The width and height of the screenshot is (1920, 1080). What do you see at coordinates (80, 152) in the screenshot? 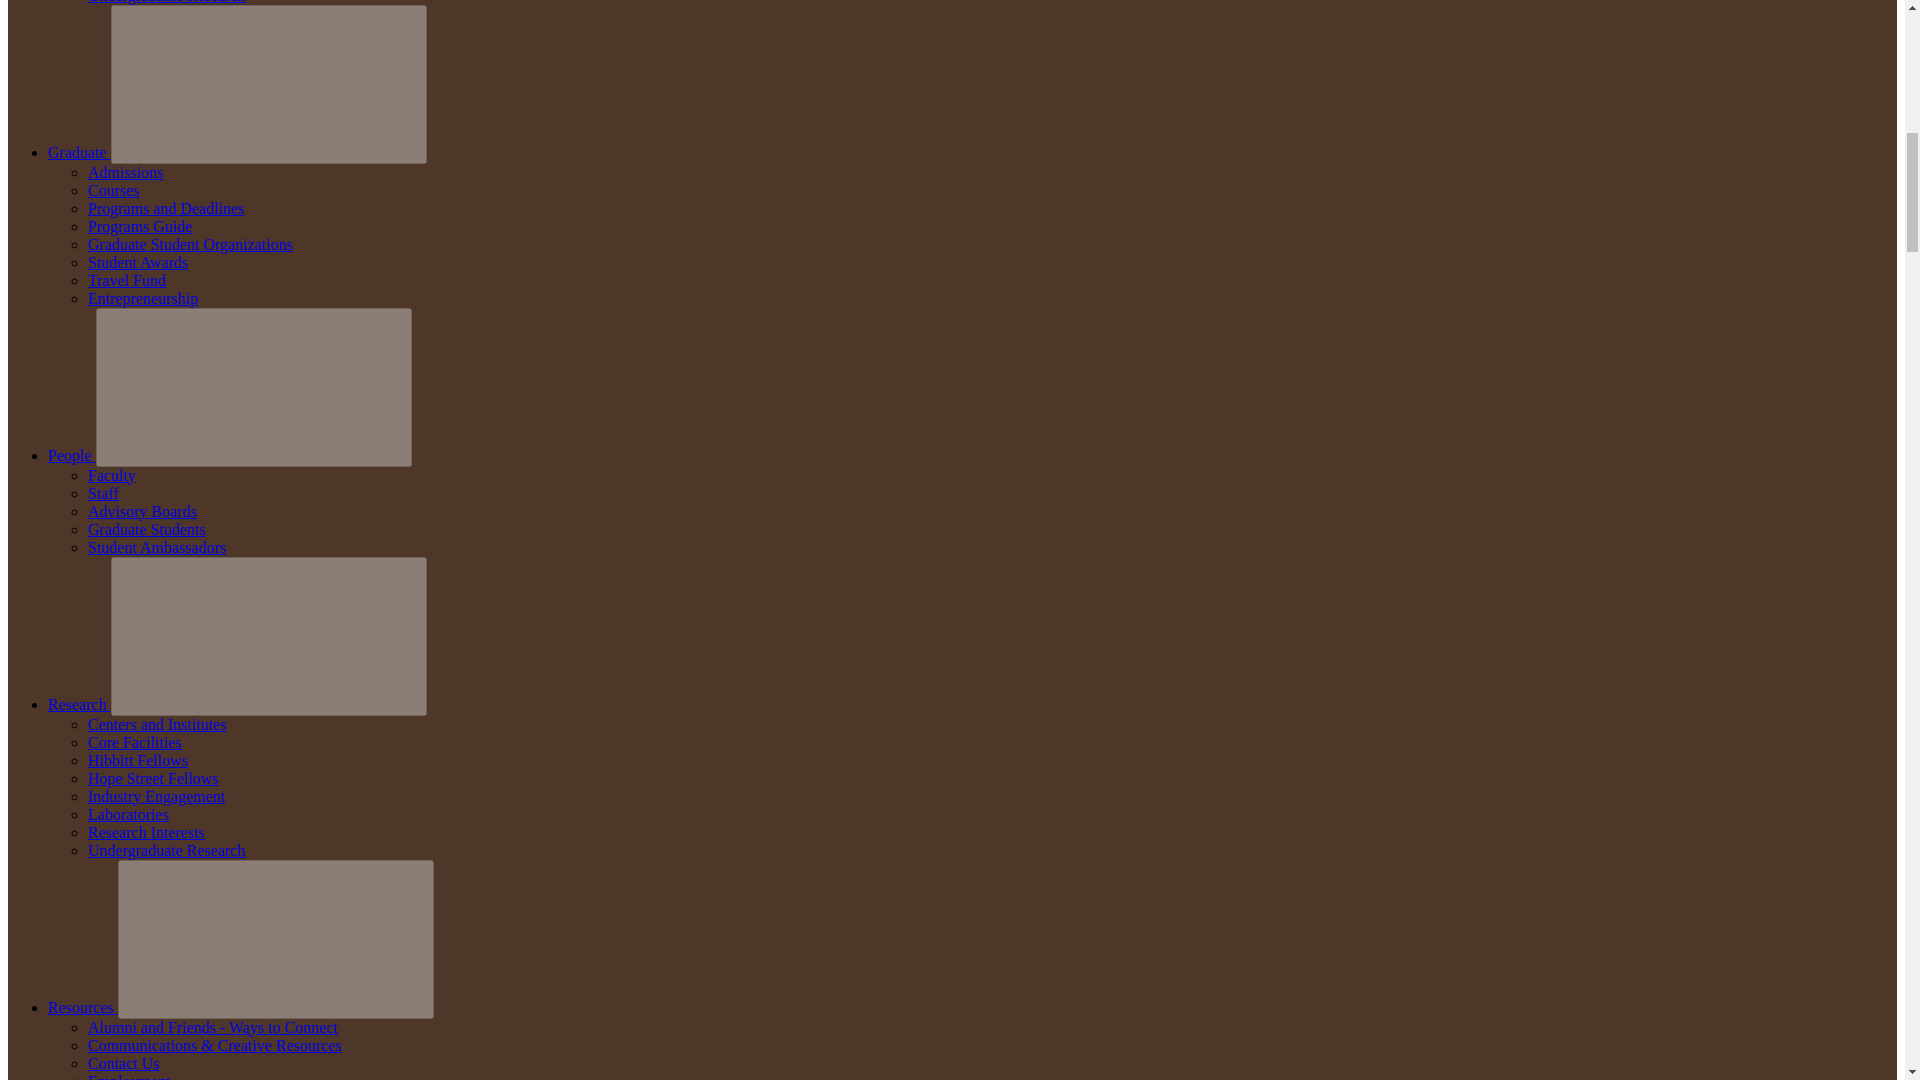
I see `Graduate` at bounding box center [80, 152].